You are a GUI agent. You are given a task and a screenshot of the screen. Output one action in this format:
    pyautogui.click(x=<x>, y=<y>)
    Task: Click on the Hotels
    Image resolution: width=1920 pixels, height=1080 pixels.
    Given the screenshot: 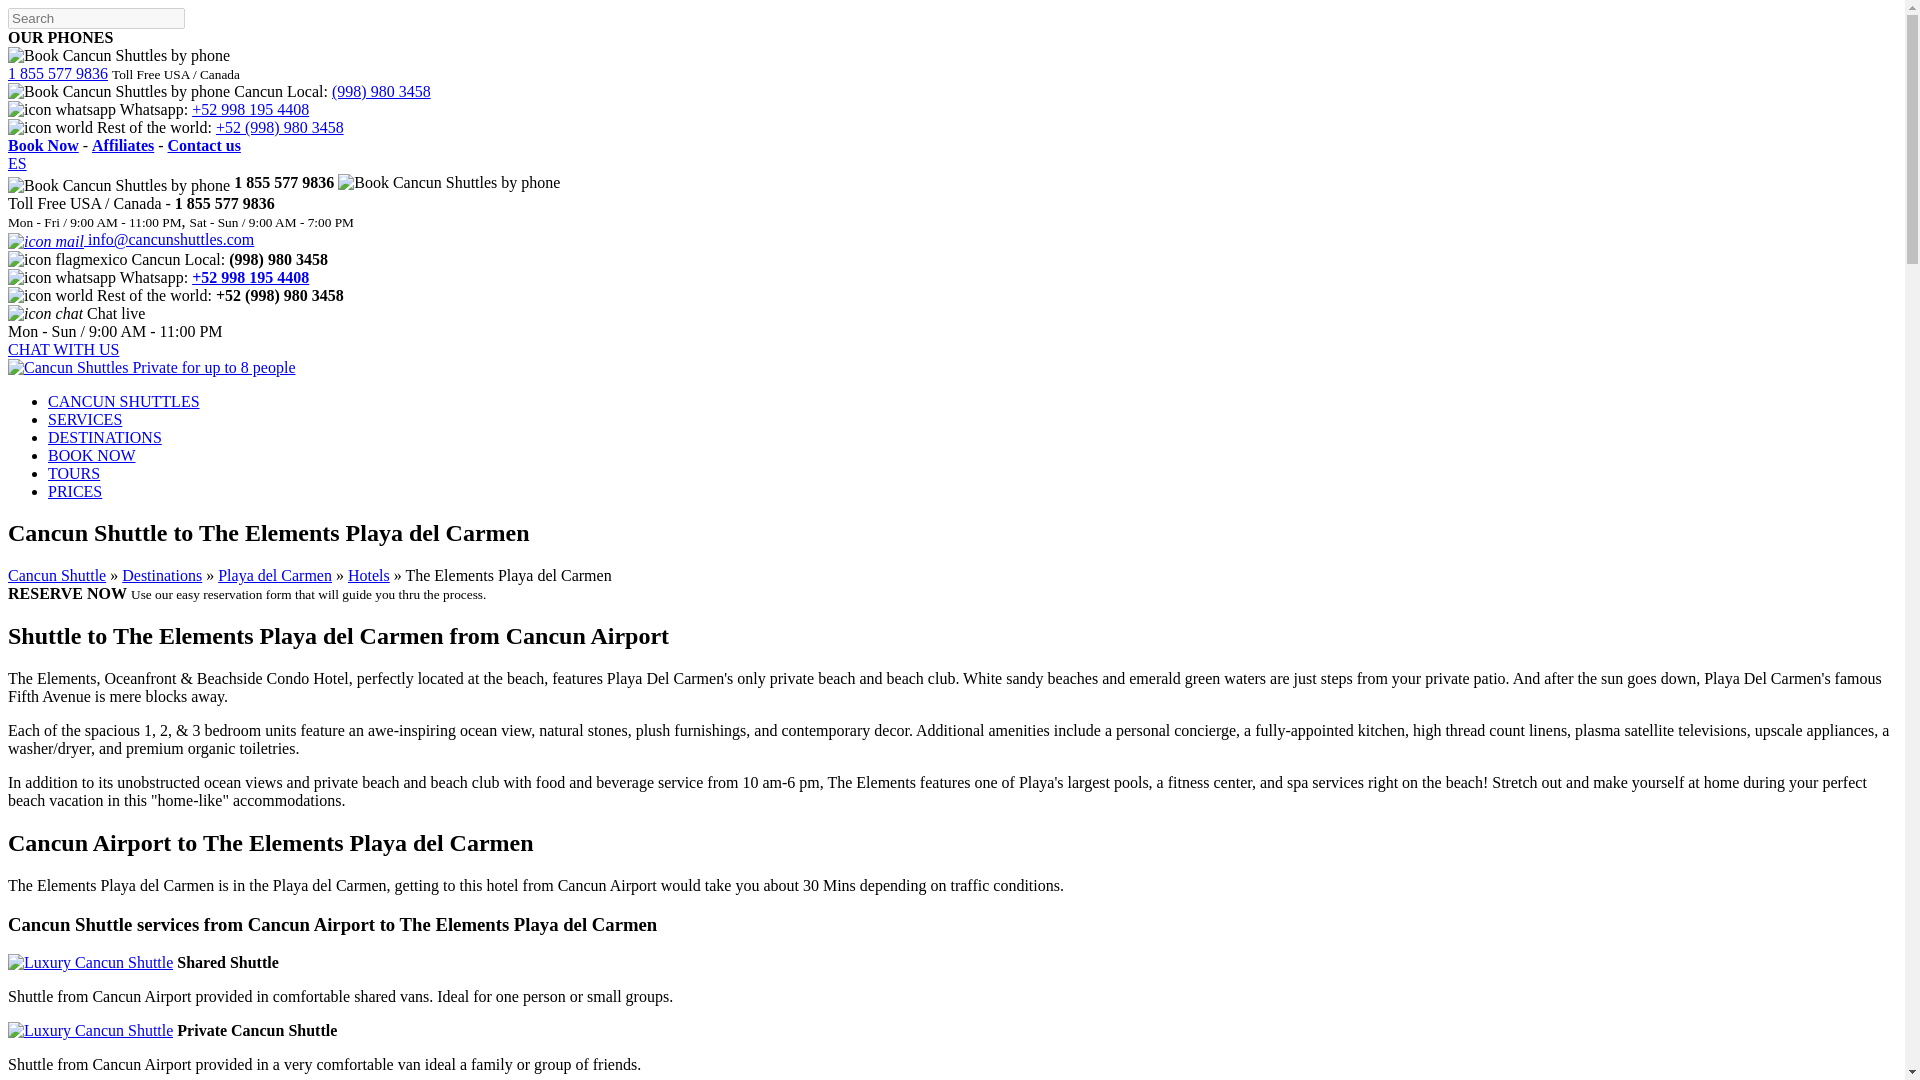 What is the action you would take?
    pyautogui.click(x=368, y=576)
    